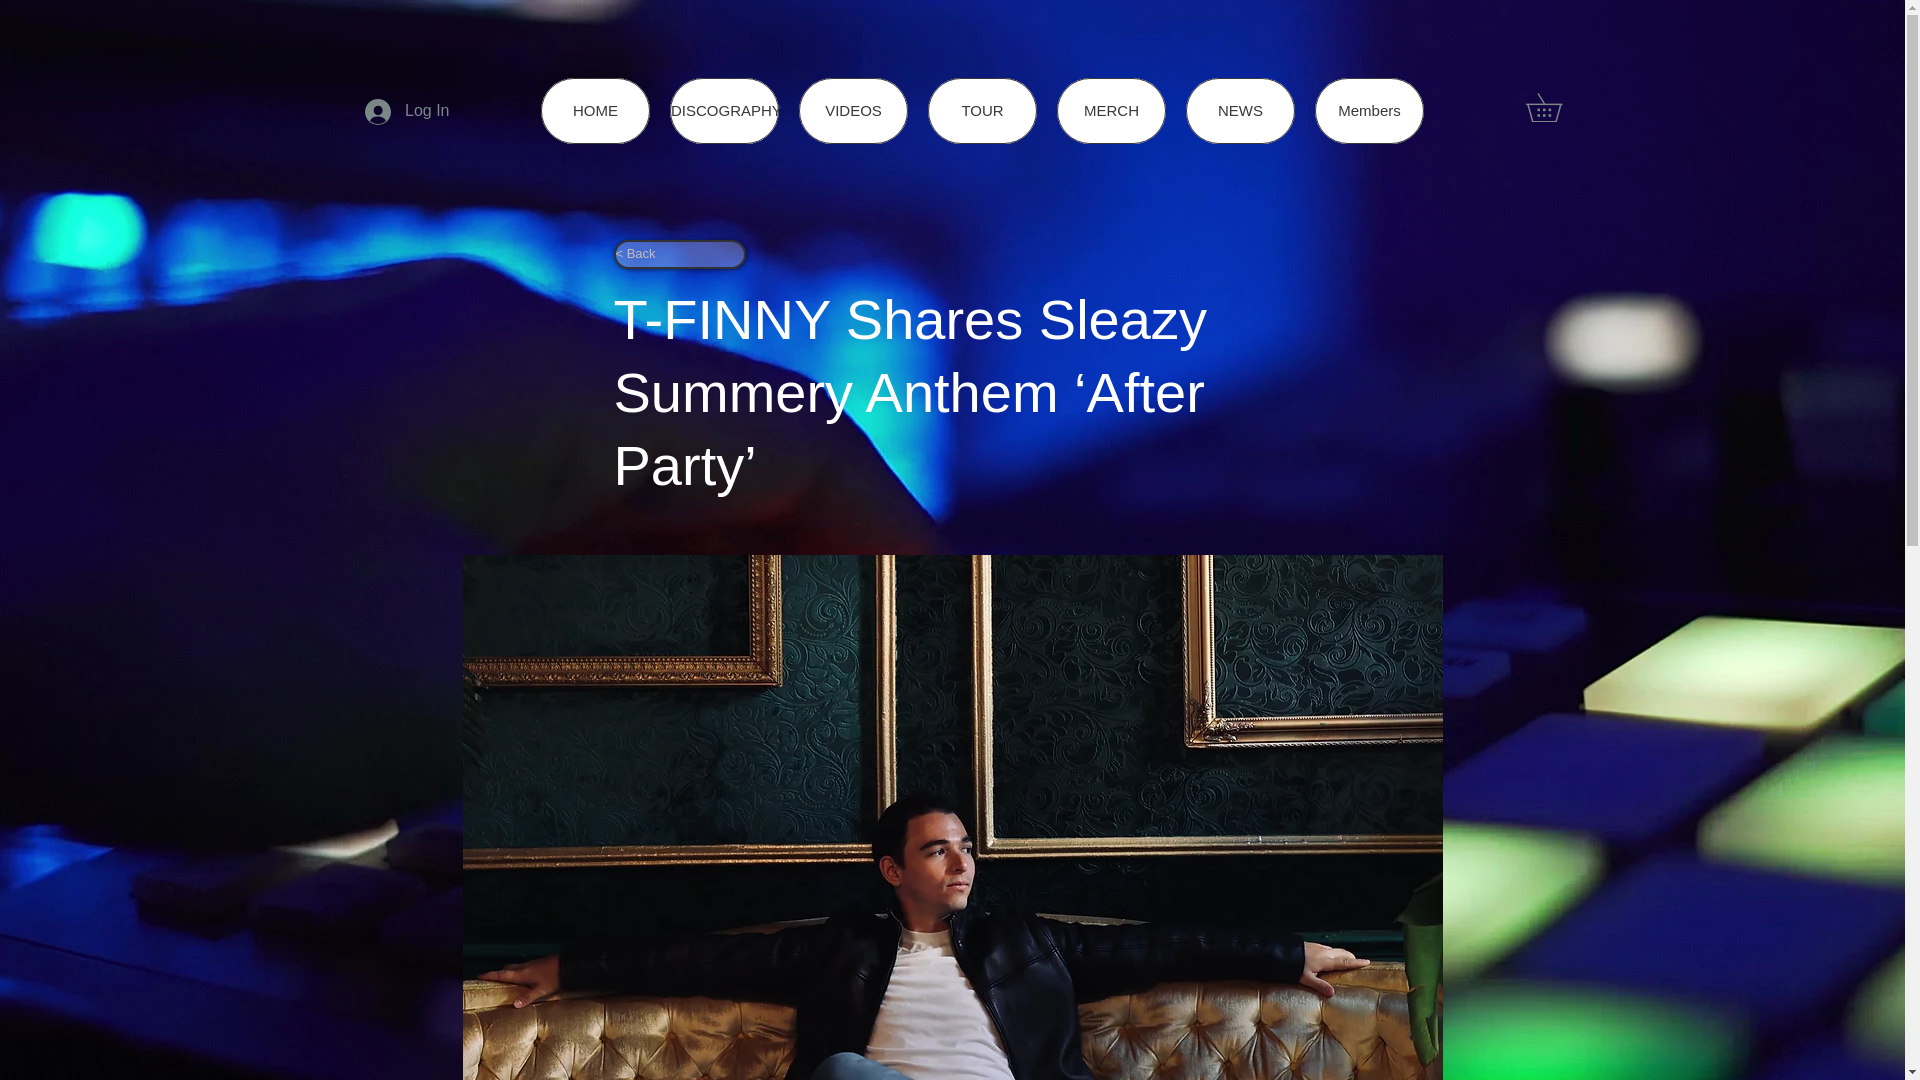 The width and height of the screenshot is (1920, 1080). I want to click on TOUR, so click(982, 110).